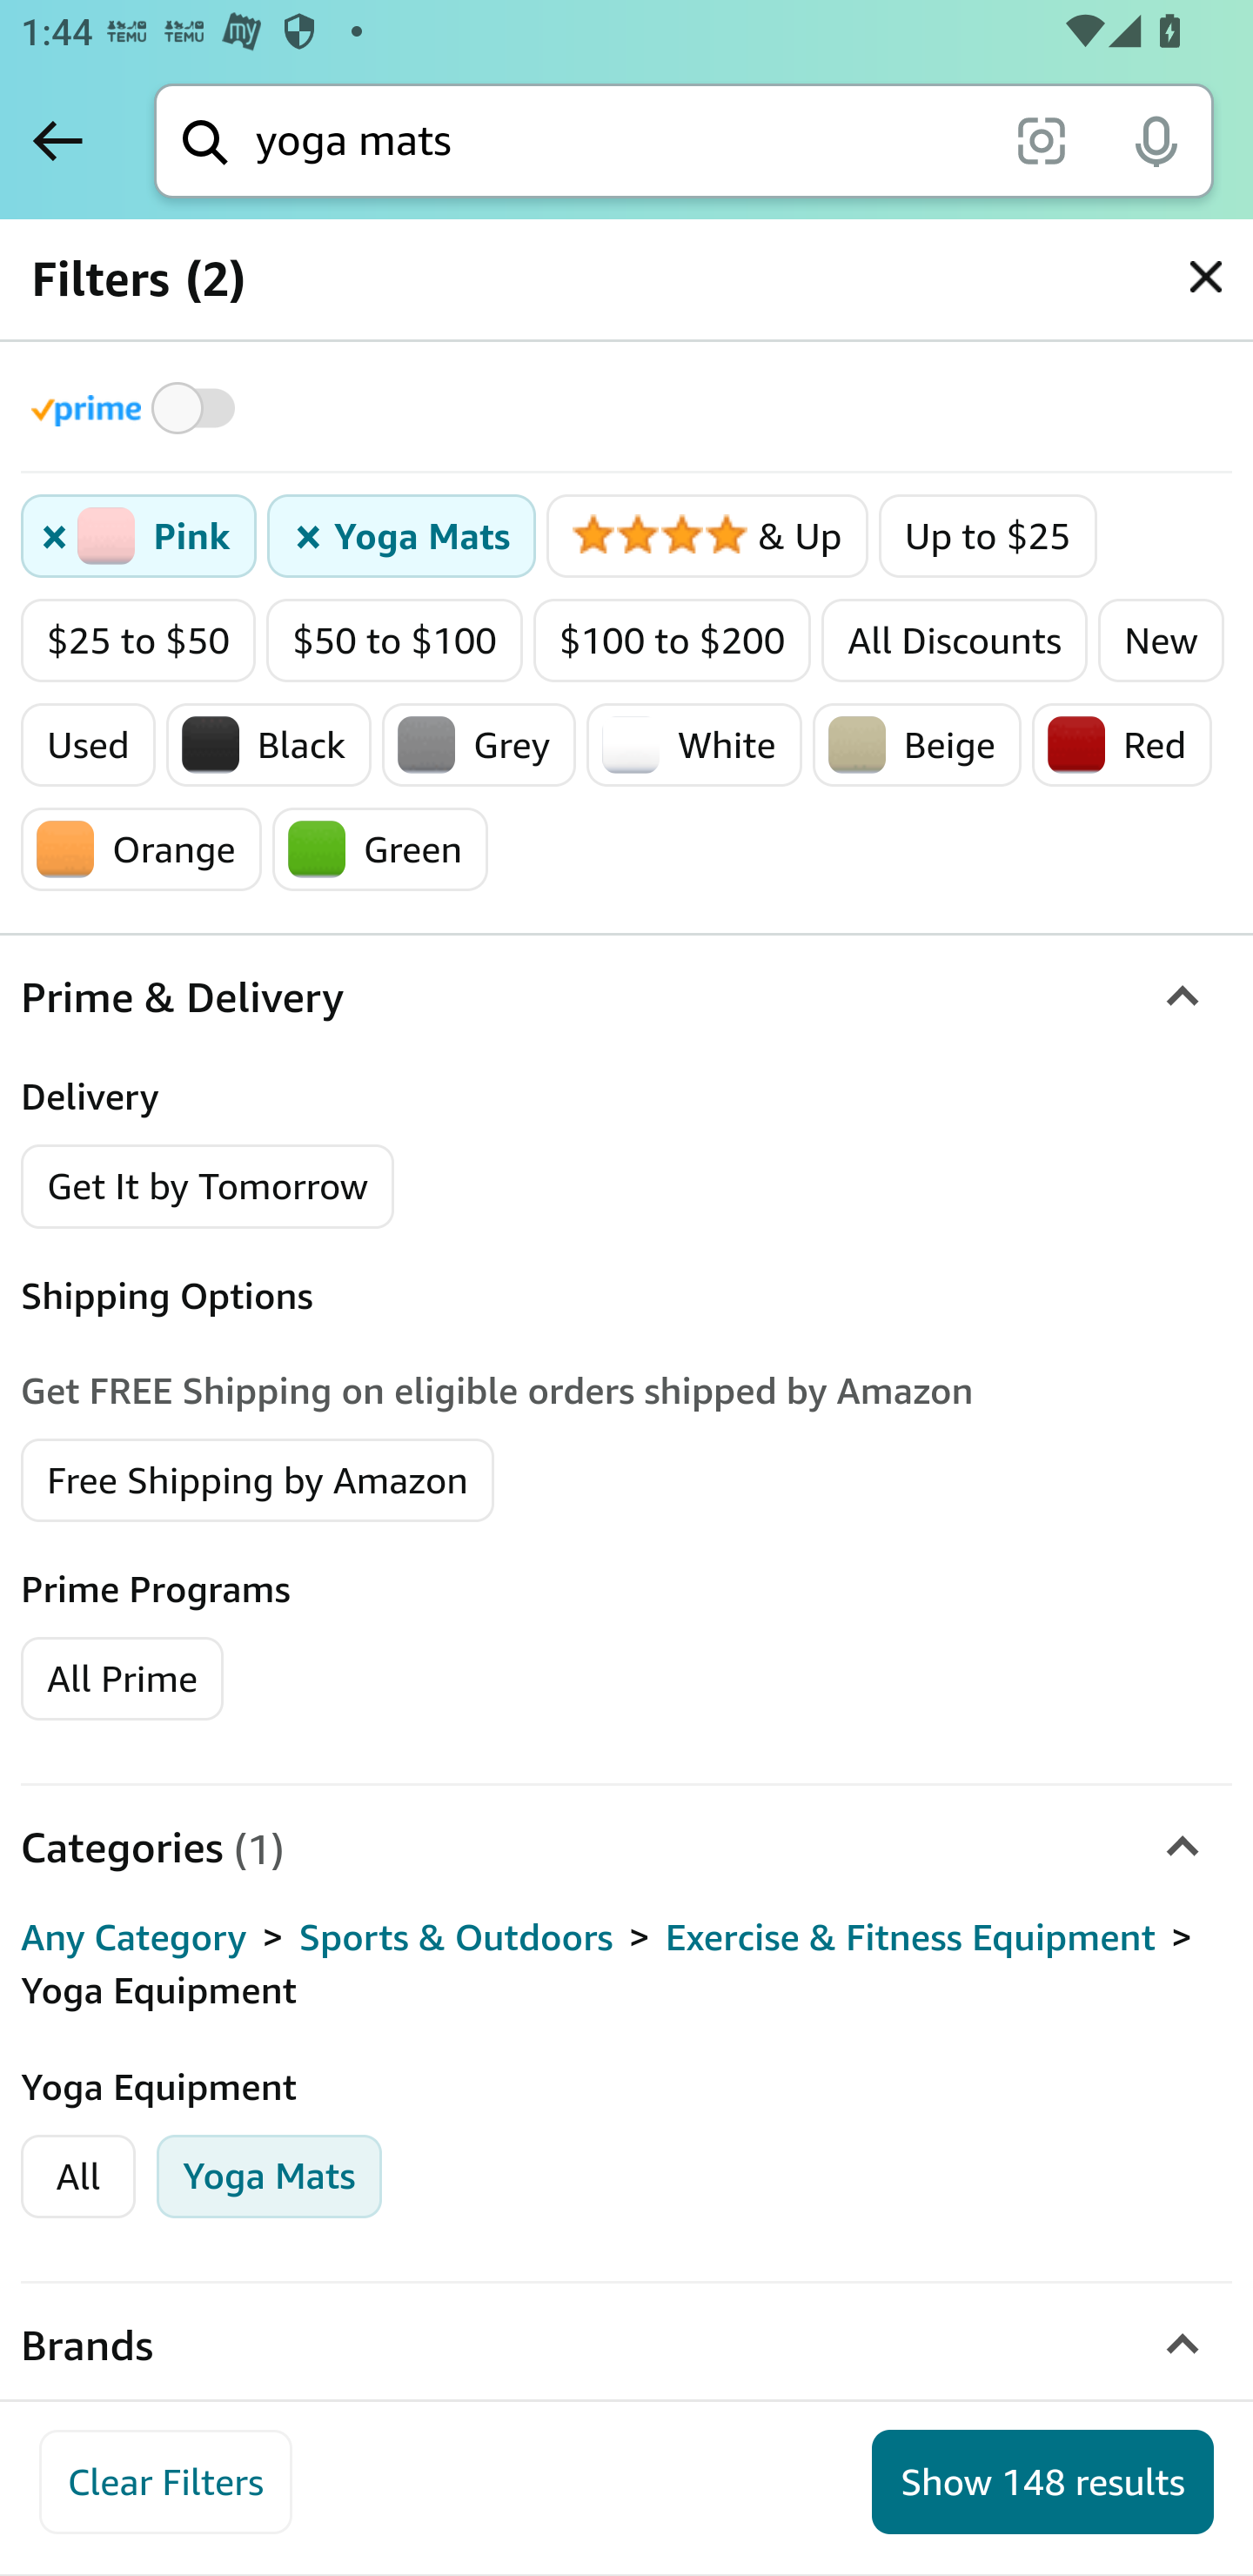 This screenshot has width=1253, height=2576. I want to click on All, so click(78, 2175).